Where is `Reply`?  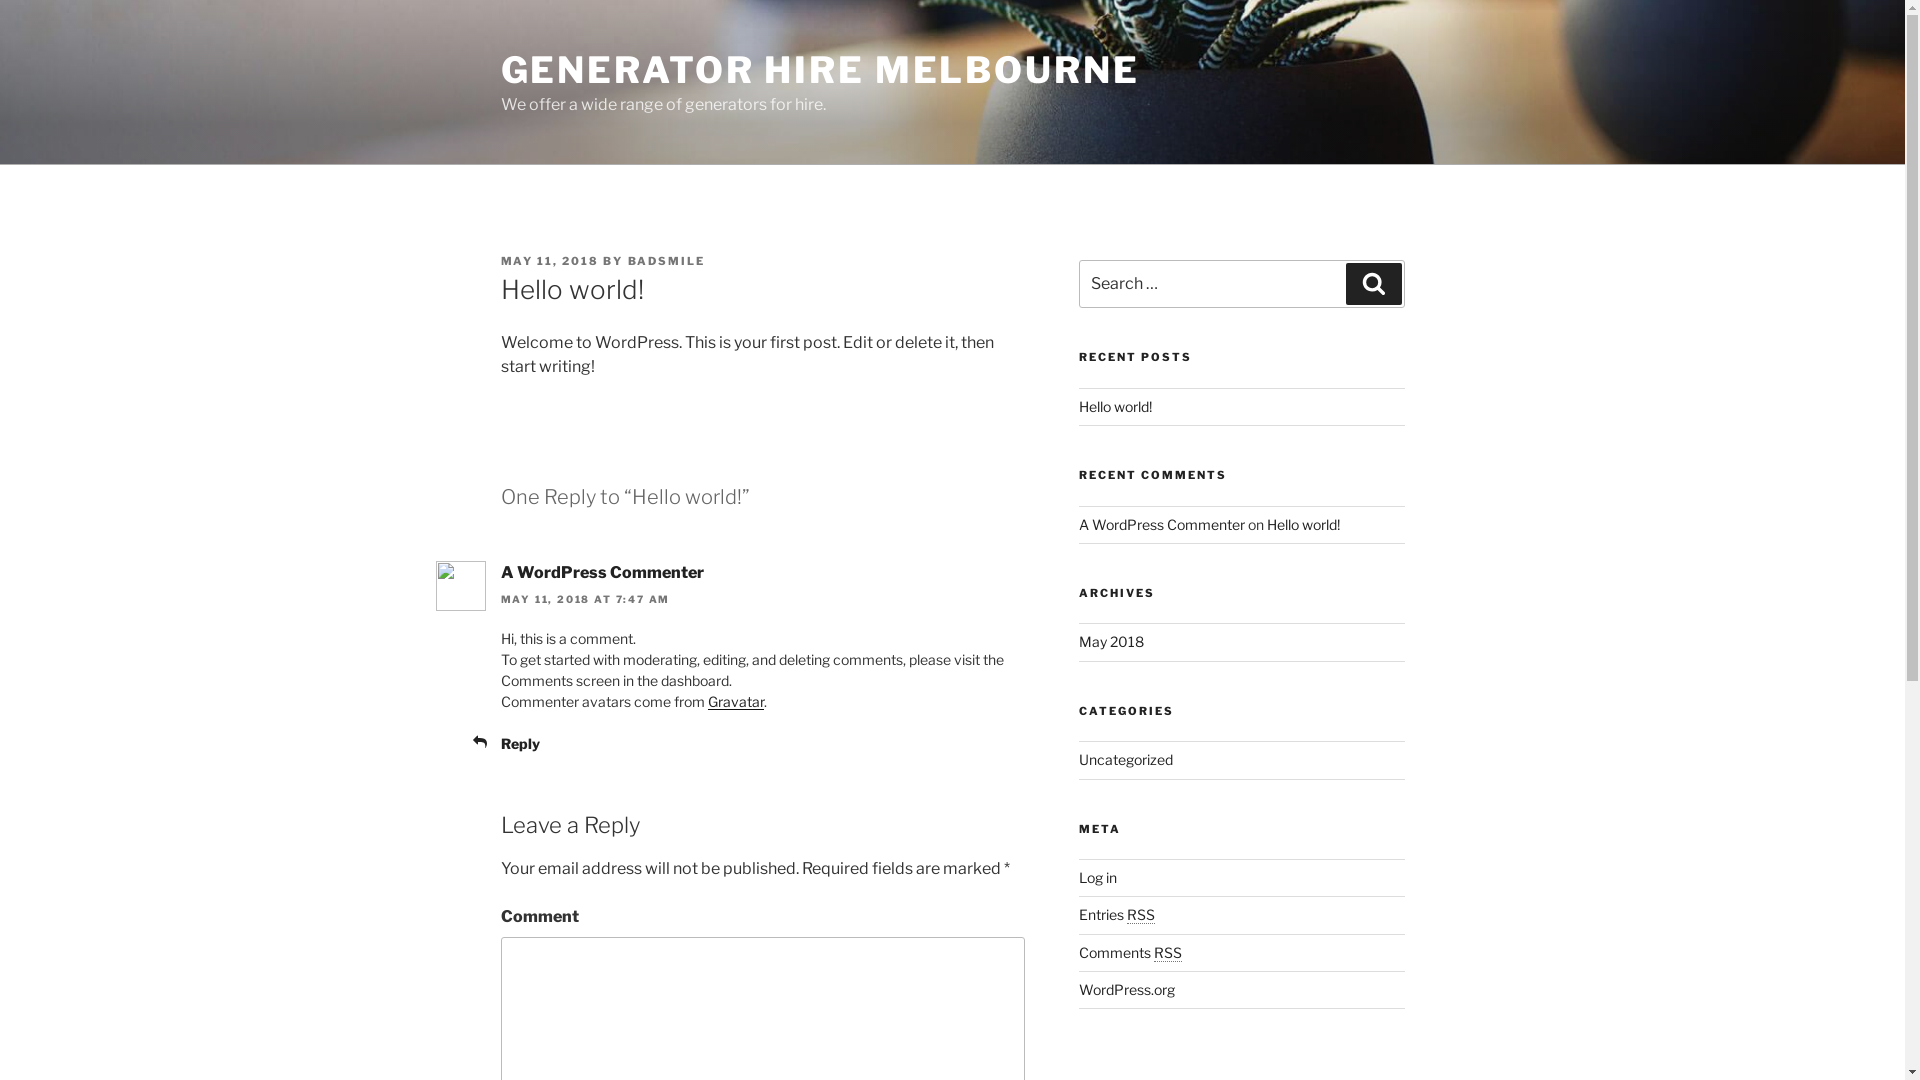 Reply is located at coordinates (520, 744).